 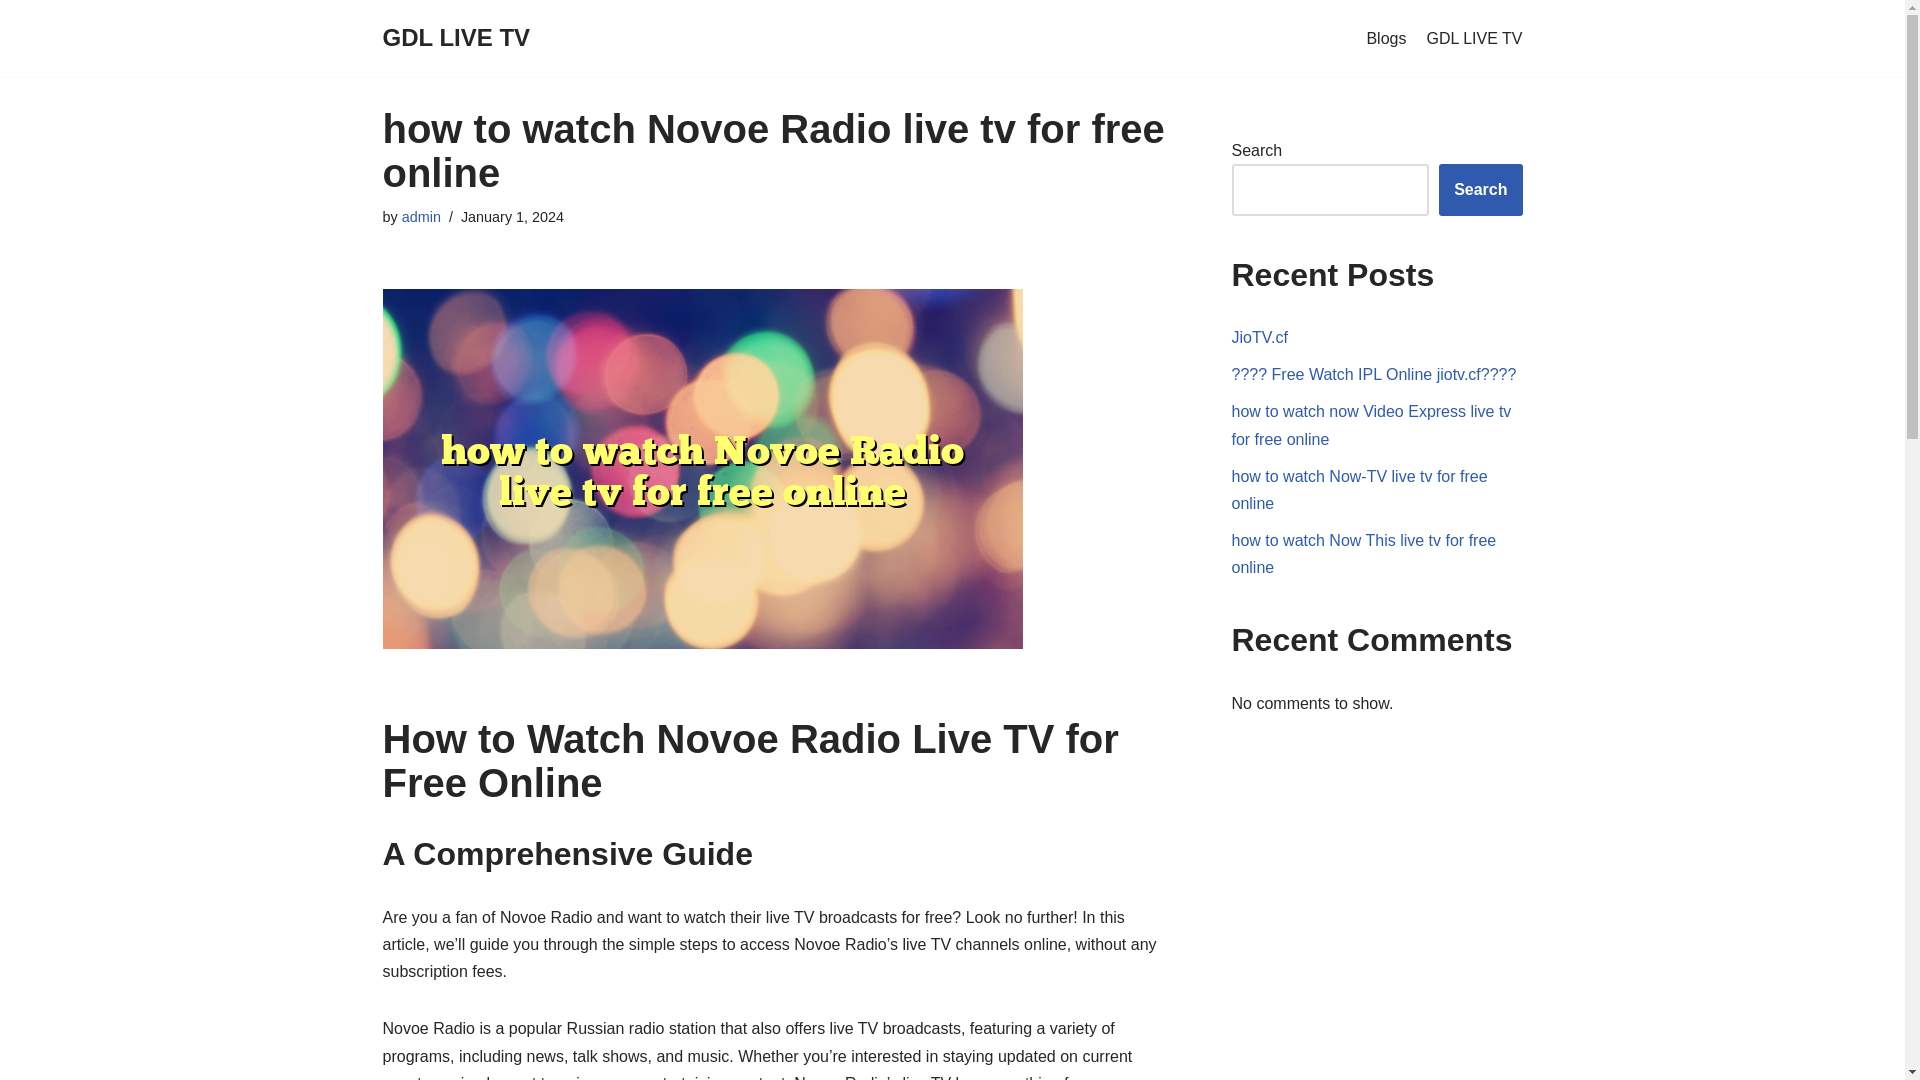 What do you see at coordinates (1260, 337) in the screenshot?
I see `JioTV.cf` at bounding box center [1260, 337].